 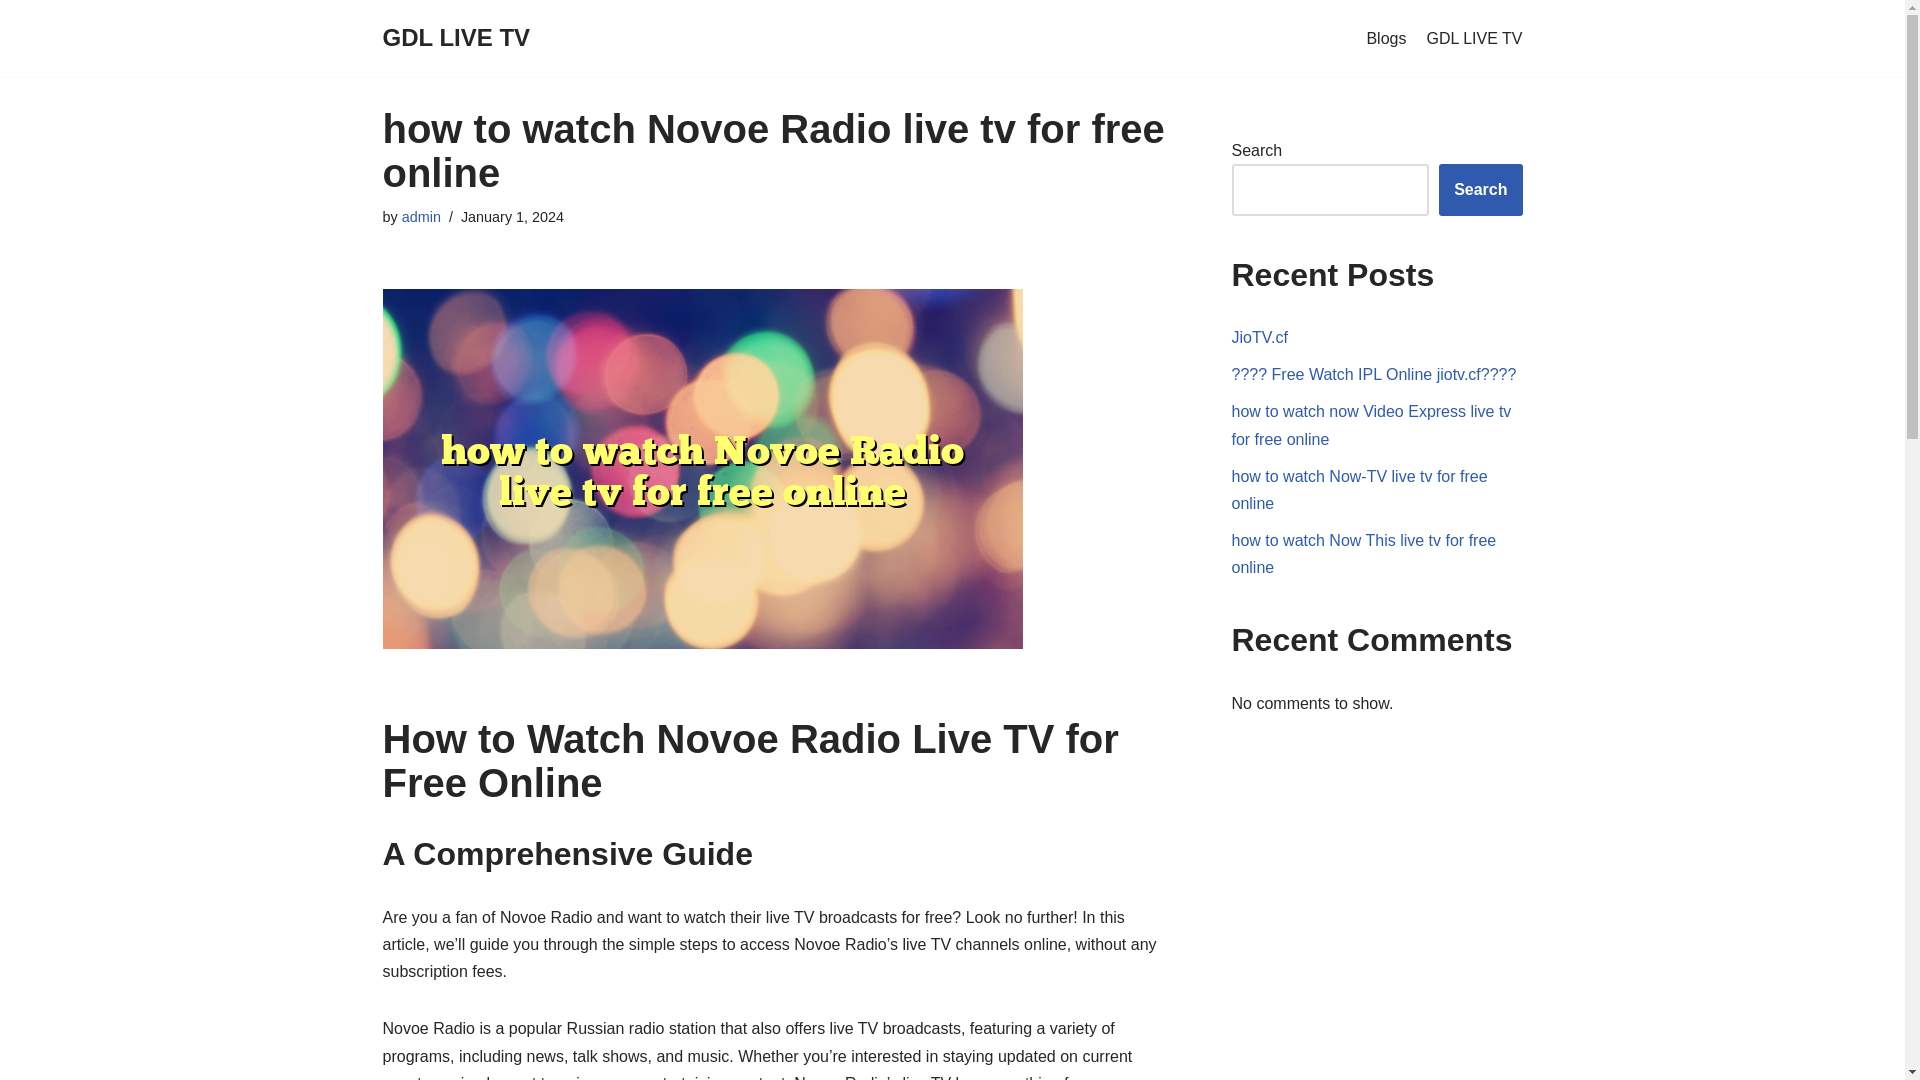 What do you see at coordinates (1260, 337) in the screenshot?
I see `JioTV.cf` at bounding box center [1260, 337].